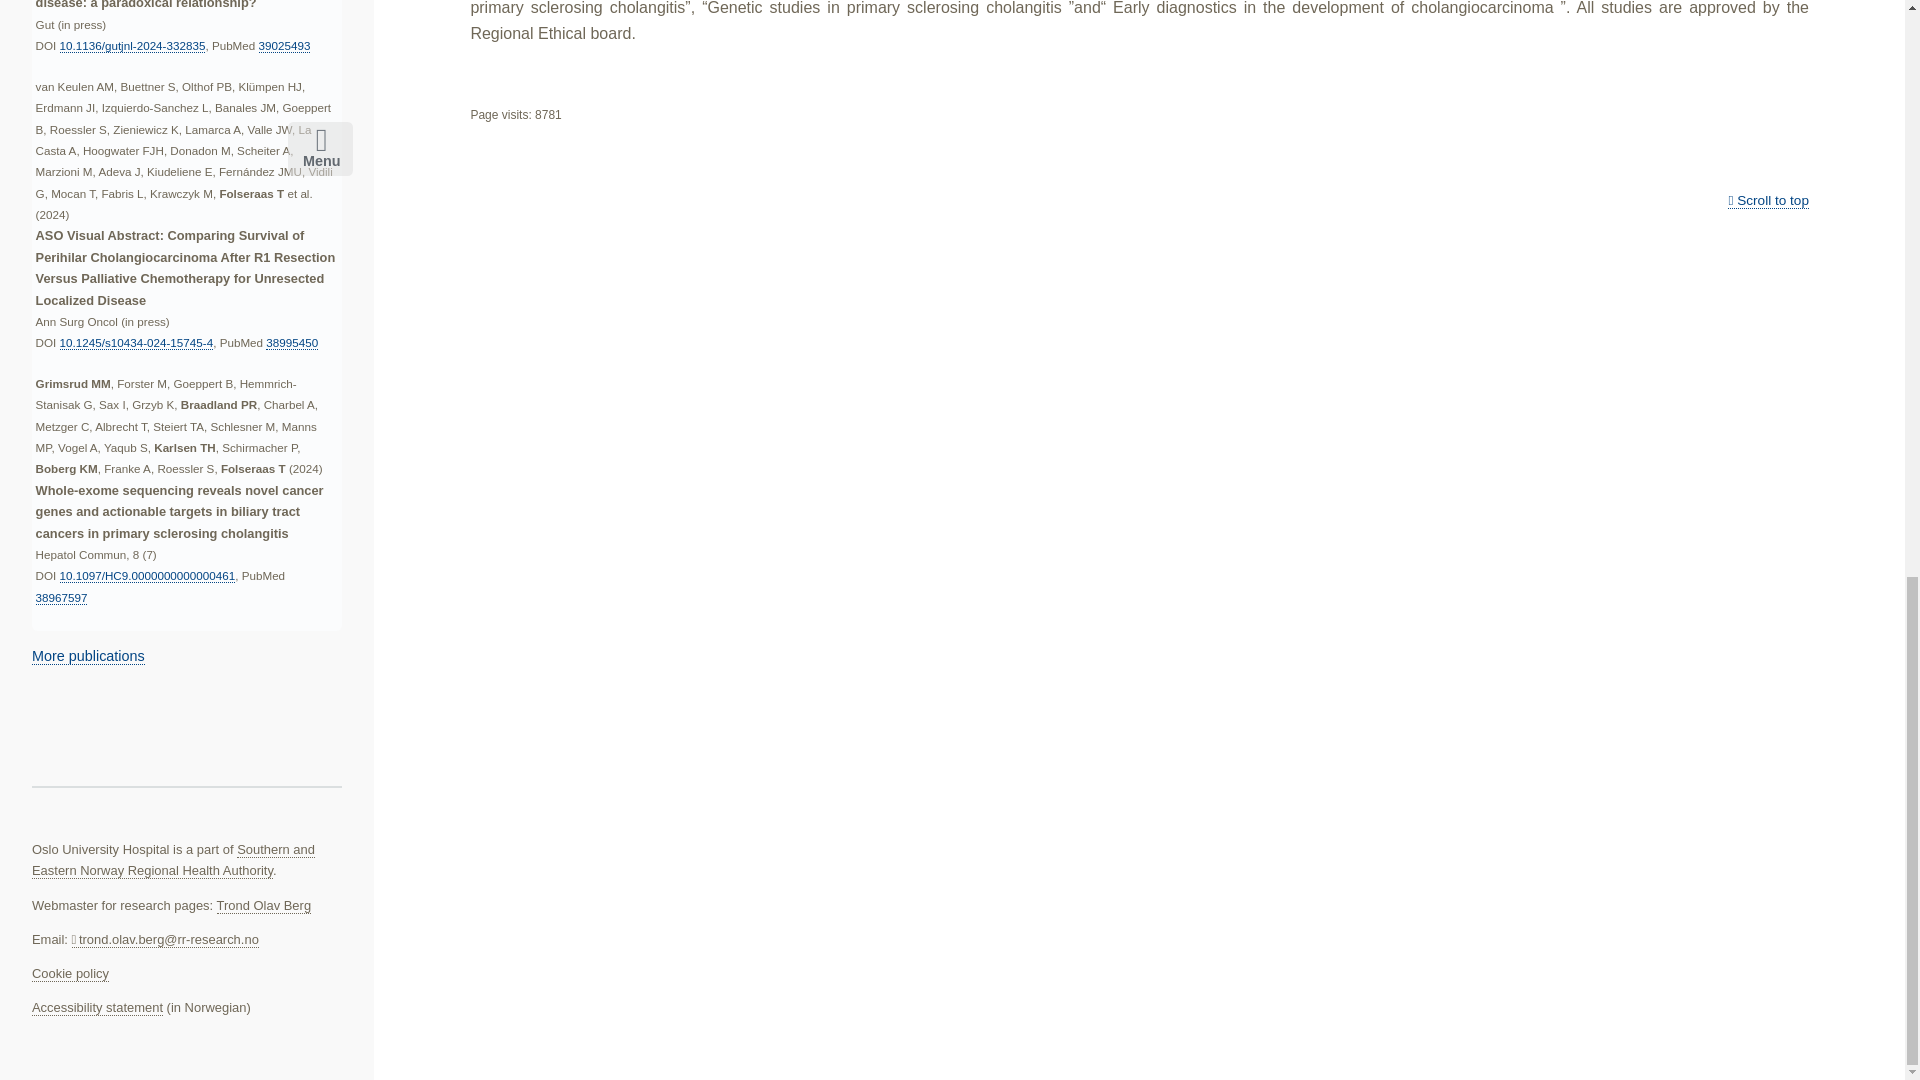 The width and height of the screenshot is (1920, 1080). What do you see at coordinates (62, 597) in the screenshot?
I see `38967597` at bounding box center [62, 597].